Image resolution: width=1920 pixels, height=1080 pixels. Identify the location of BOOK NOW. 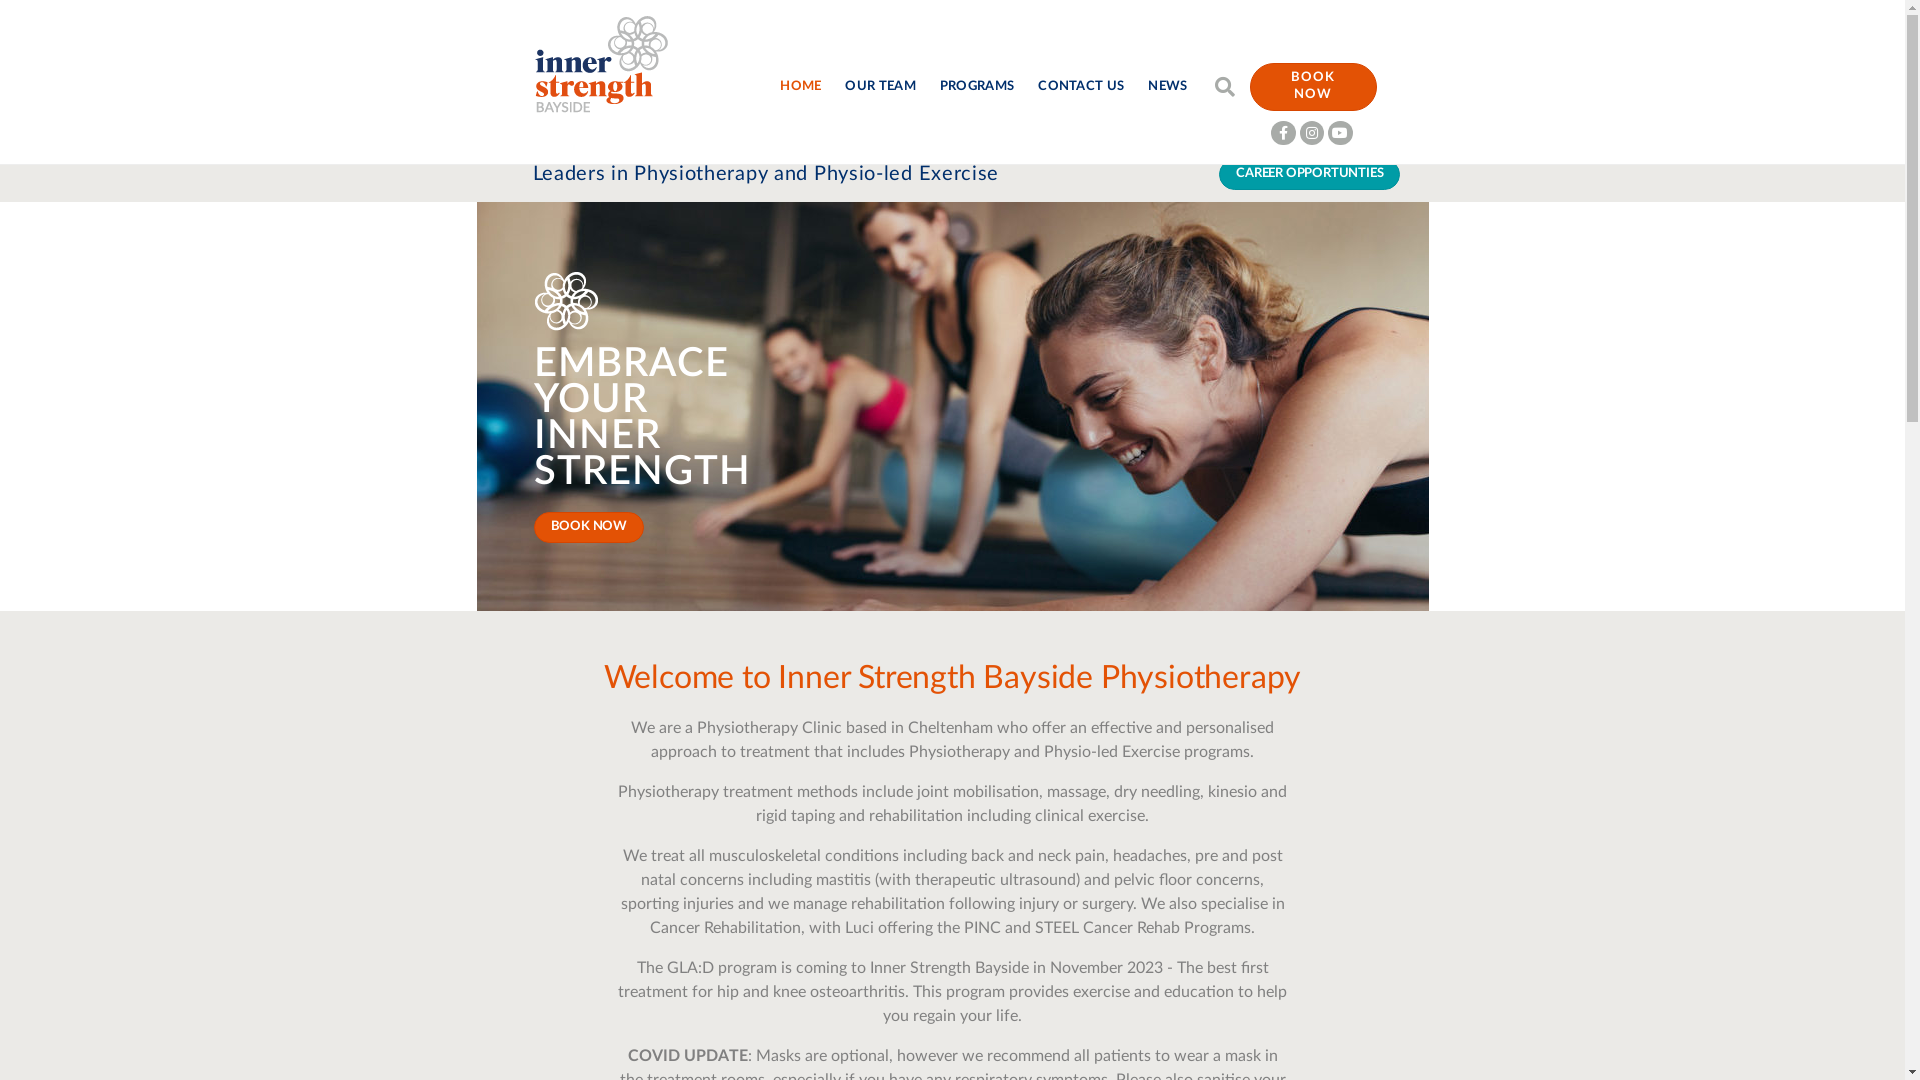
(589, 528).